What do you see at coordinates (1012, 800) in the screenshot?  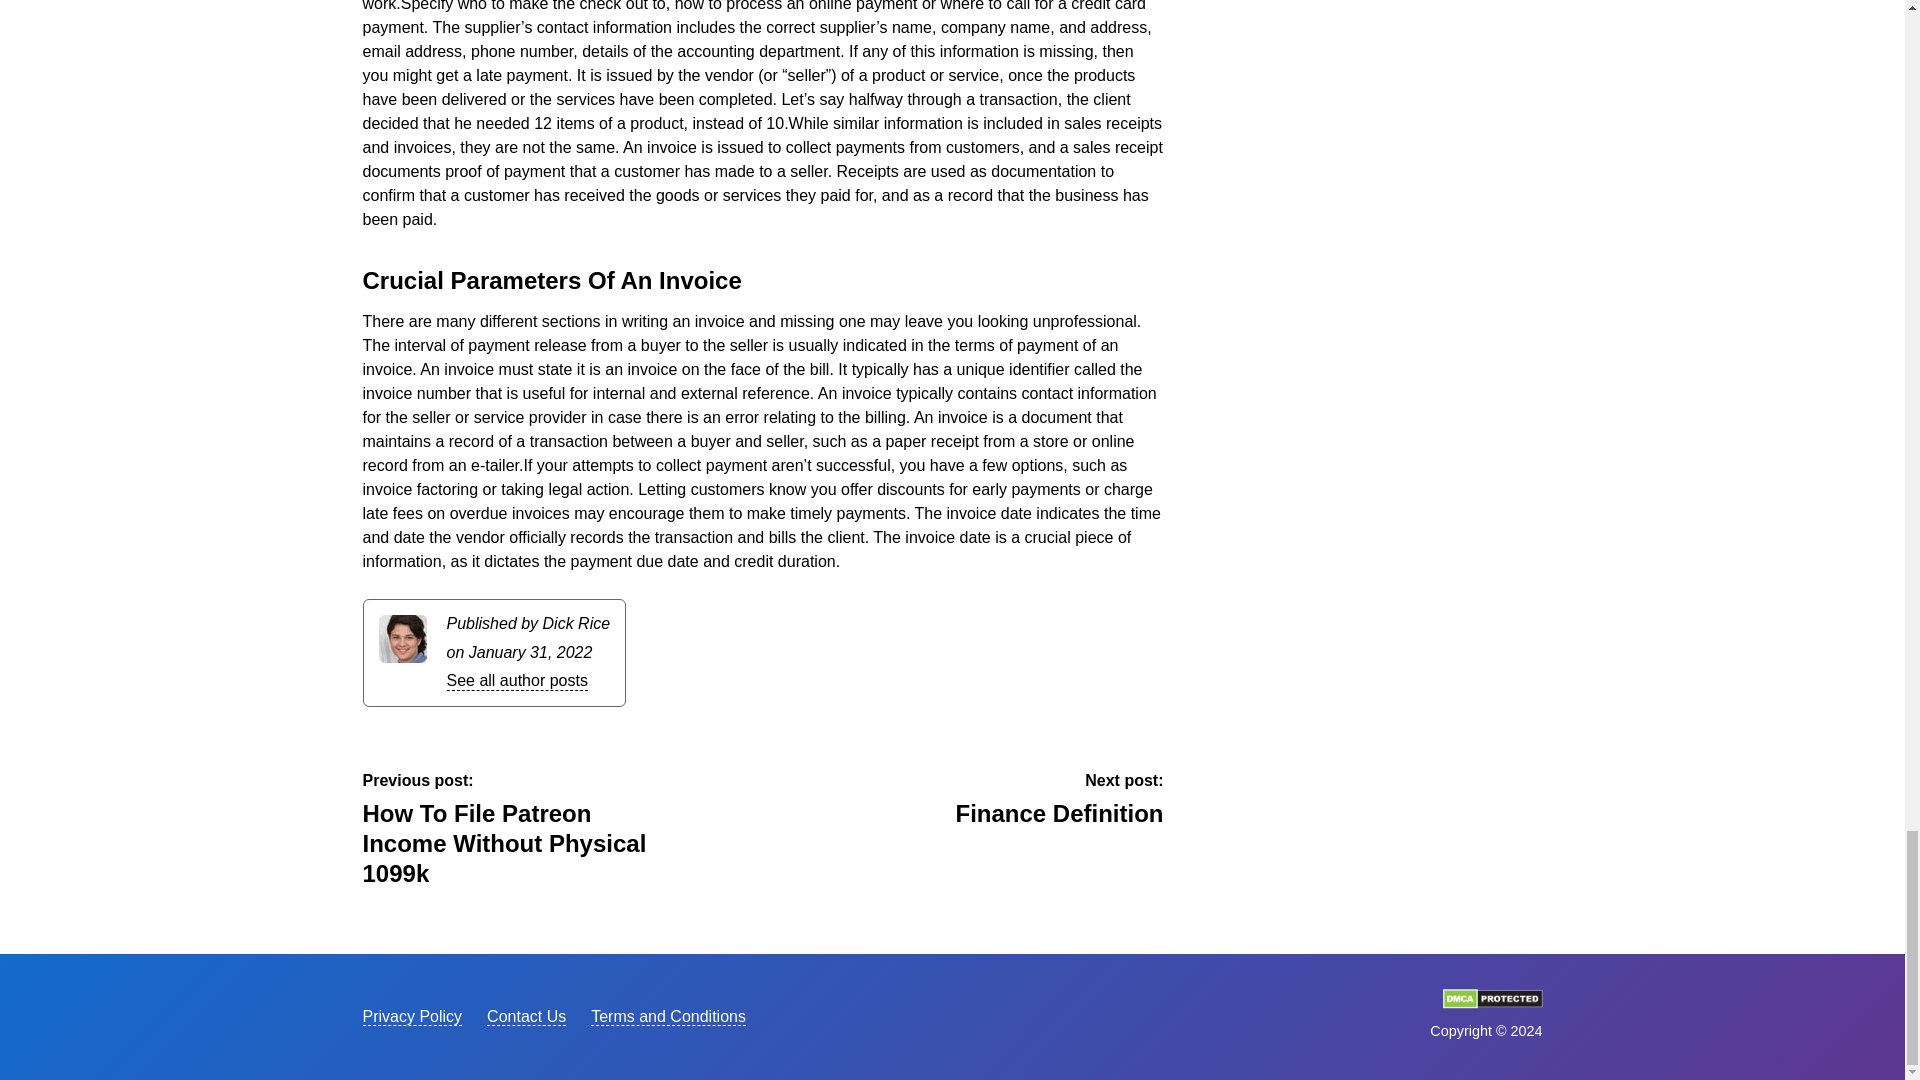 I see `See all author posts` at bounding box center [1012, 800].